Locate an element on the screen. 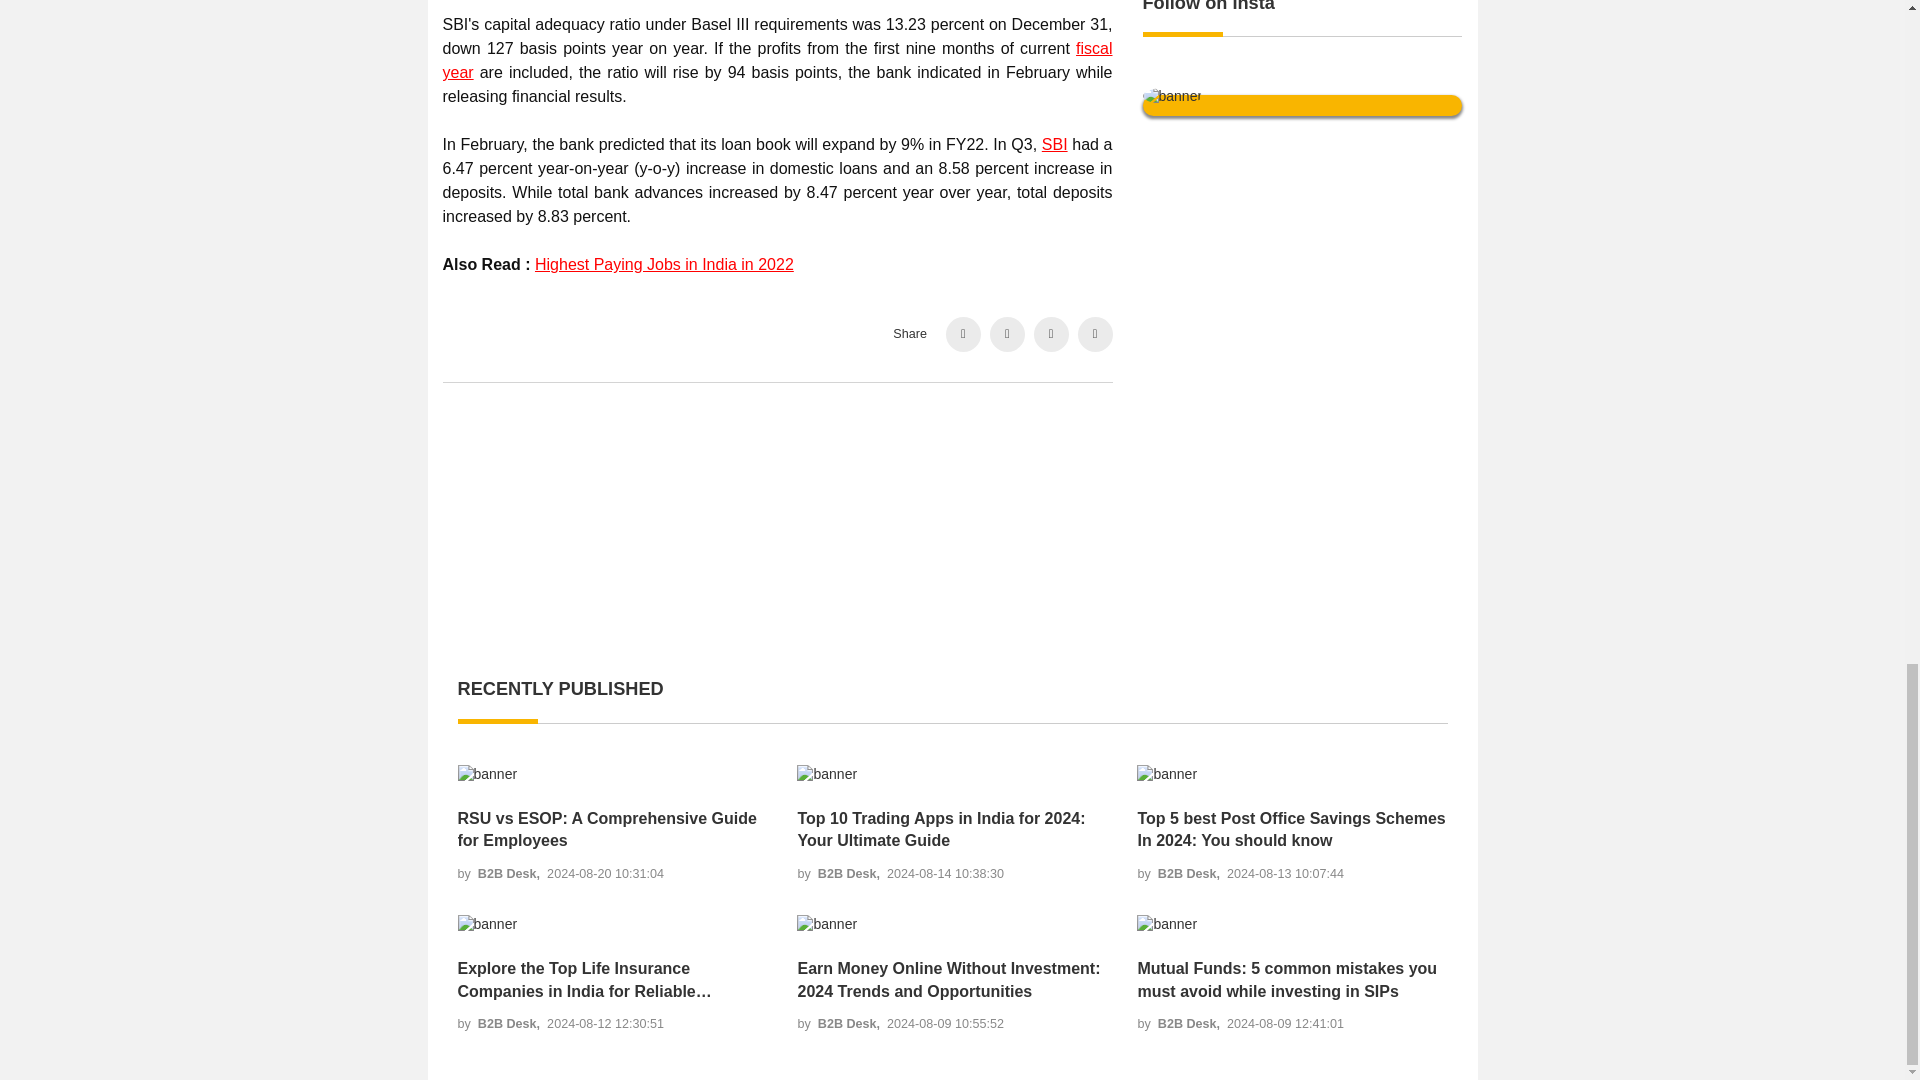 The height and width of the screenshot is (1080, 1920). Highest Paying Jobs in India in 2022 is located at coordinates (664, 264).